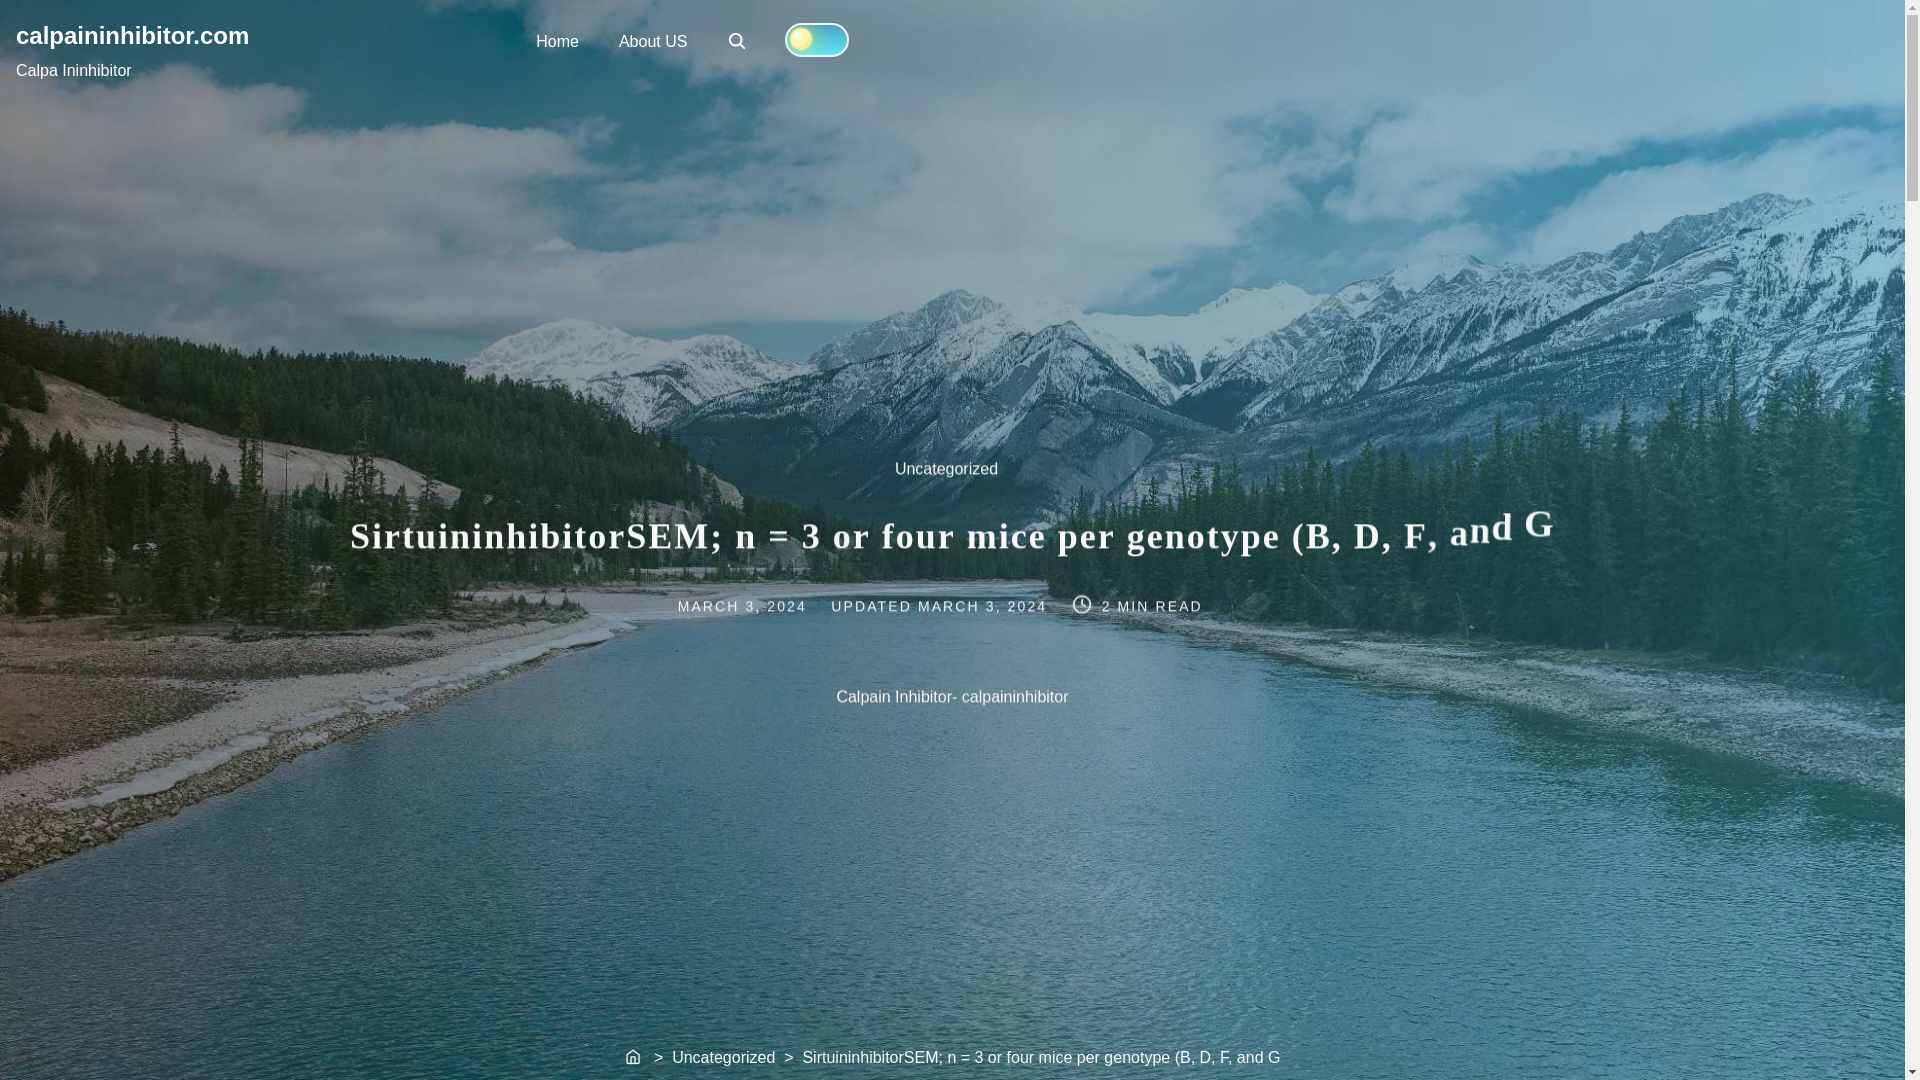 This screenshot has height=1080, width=1920. Describe the element at coordinates (652, 40) in the screenshot. I see `About US` at that location.